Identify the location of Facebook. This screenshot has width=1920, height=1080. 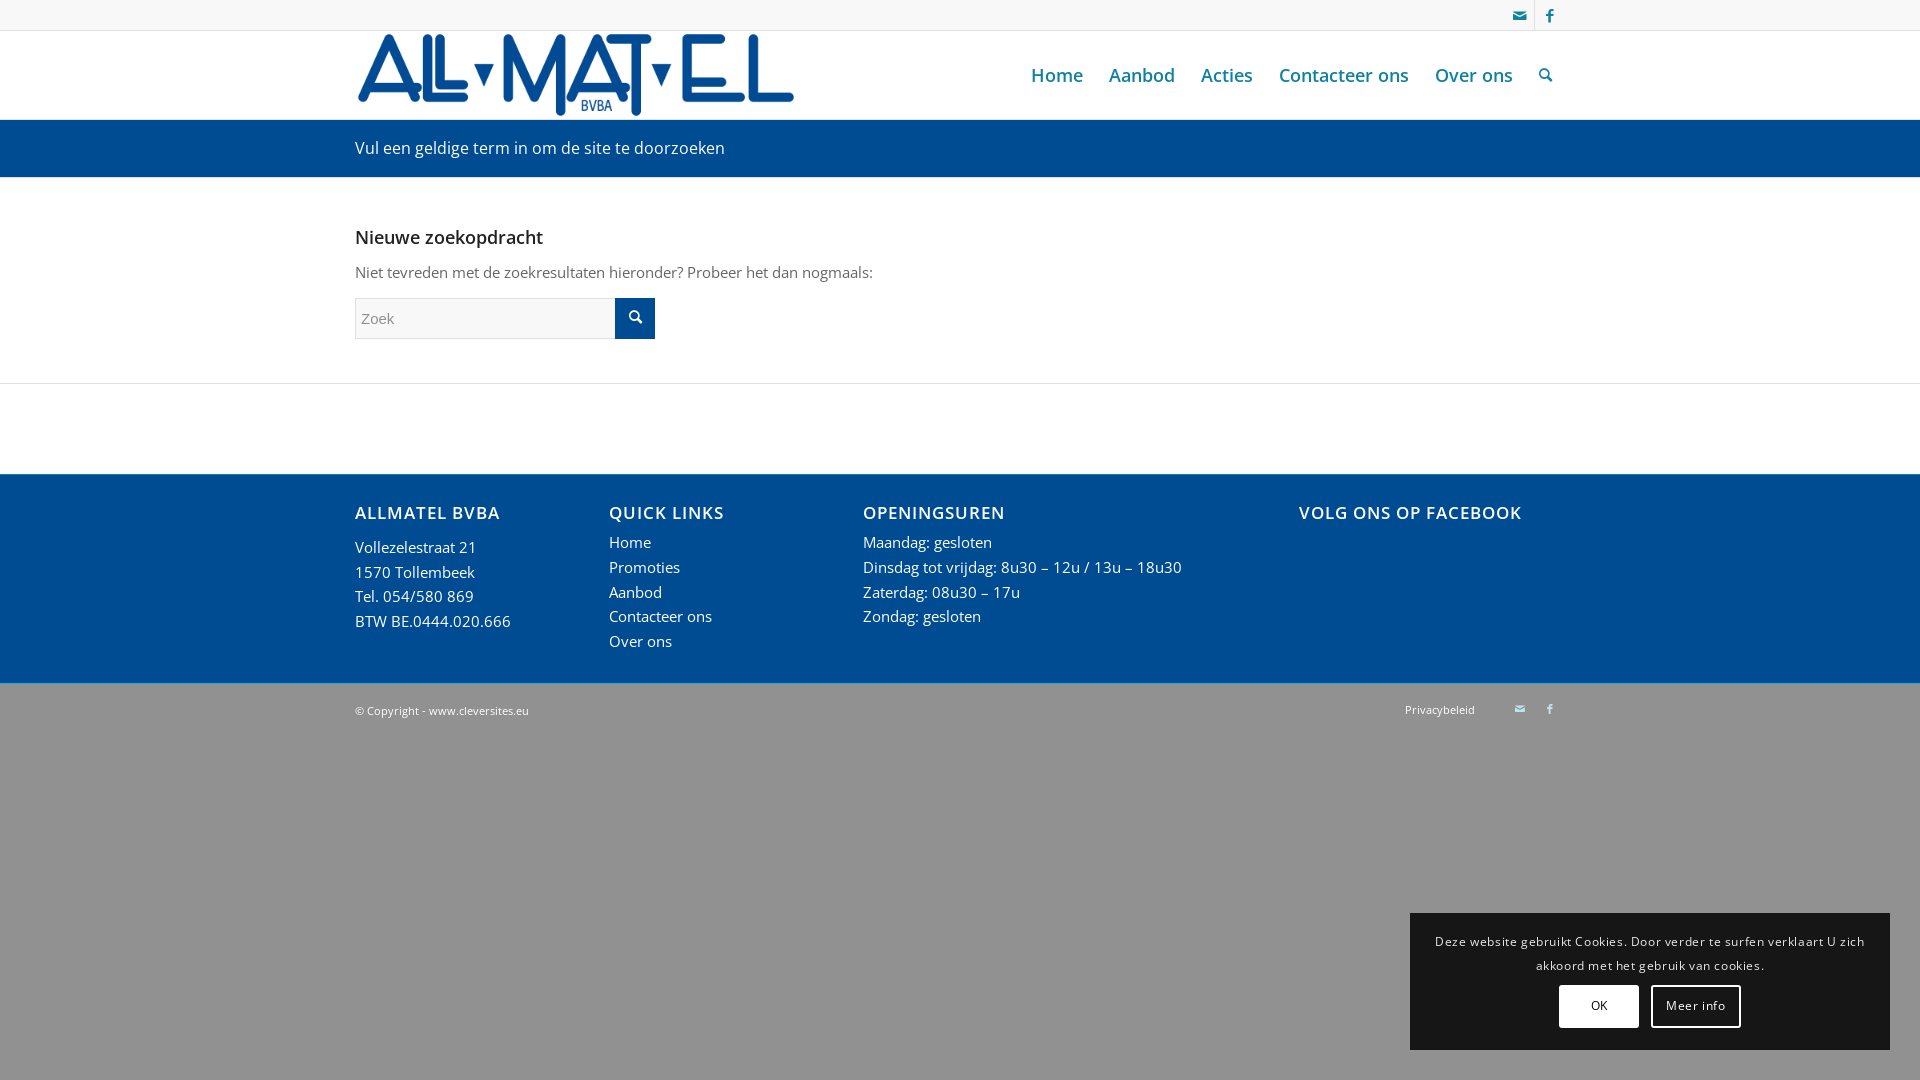
(1550, 709).